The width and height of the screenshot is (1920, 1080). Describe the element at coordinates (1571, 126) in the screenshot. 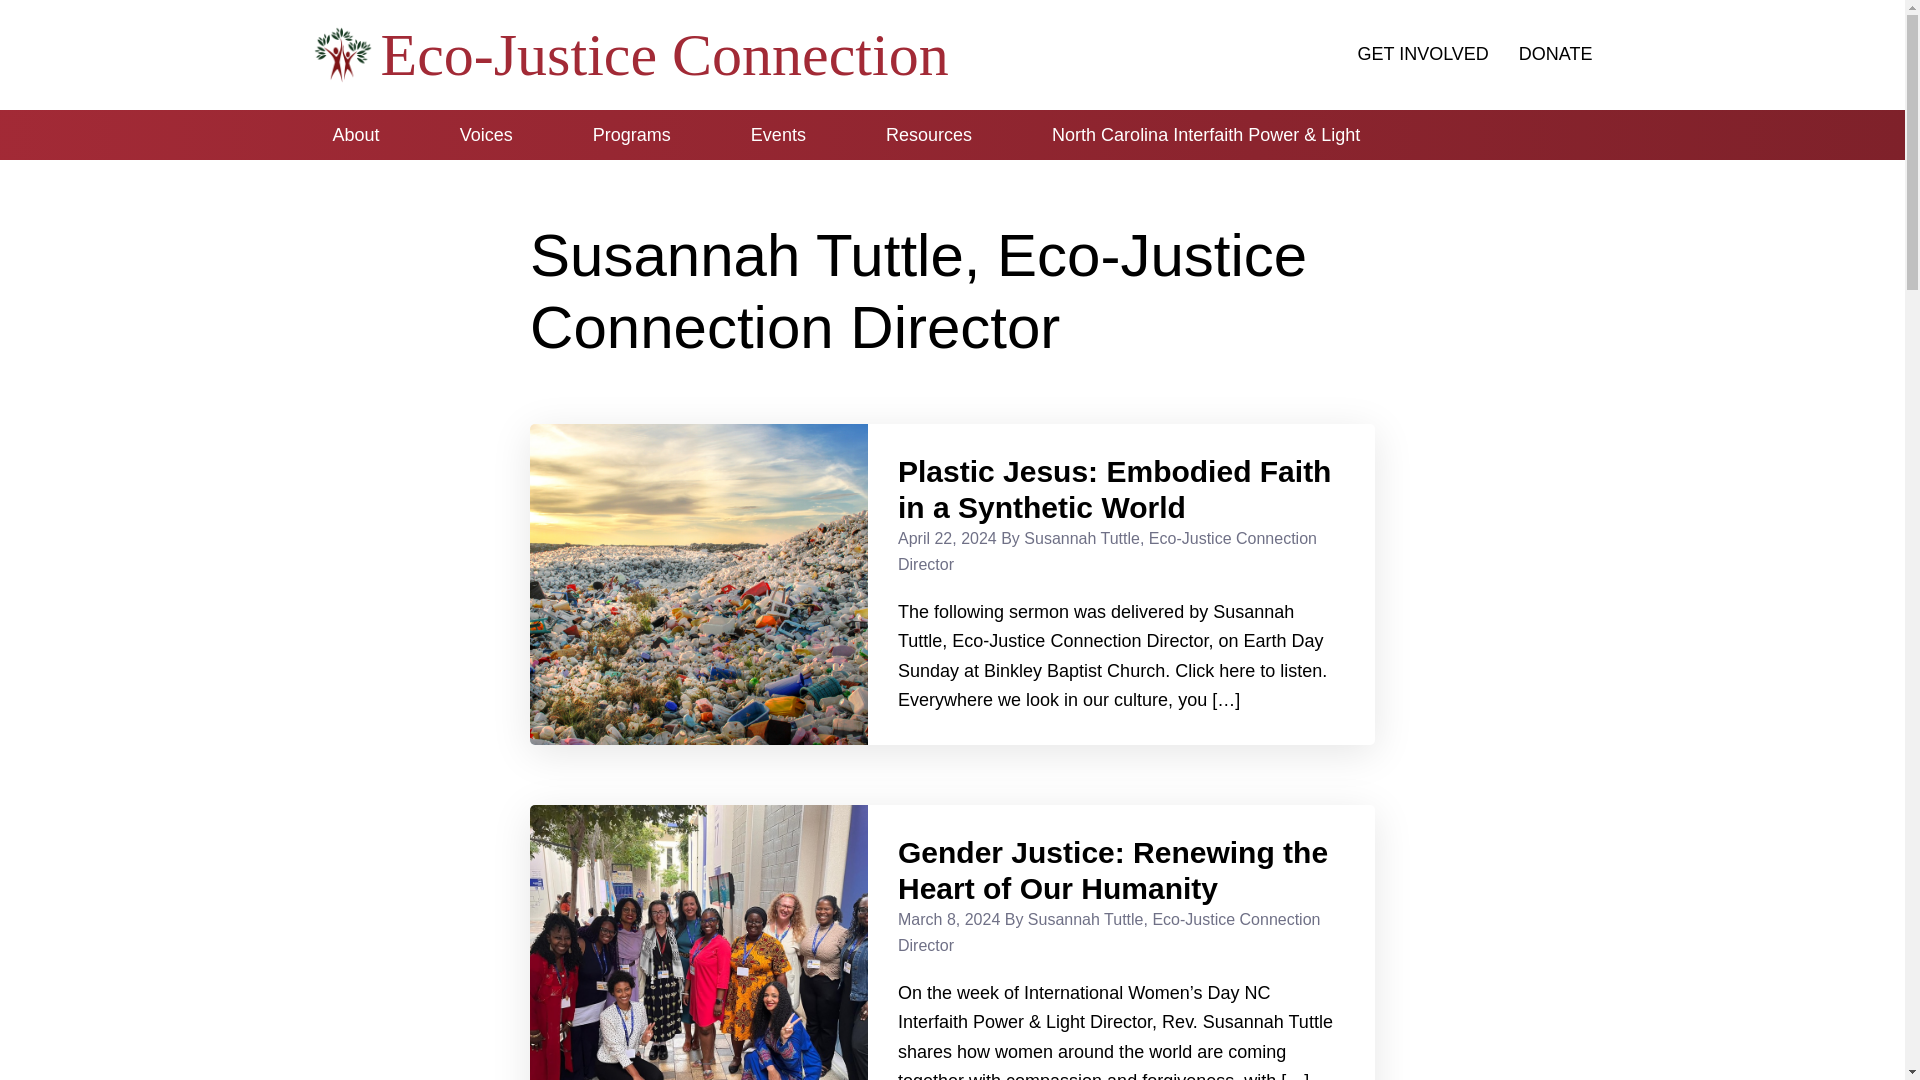

I see `Search this website` at that location.